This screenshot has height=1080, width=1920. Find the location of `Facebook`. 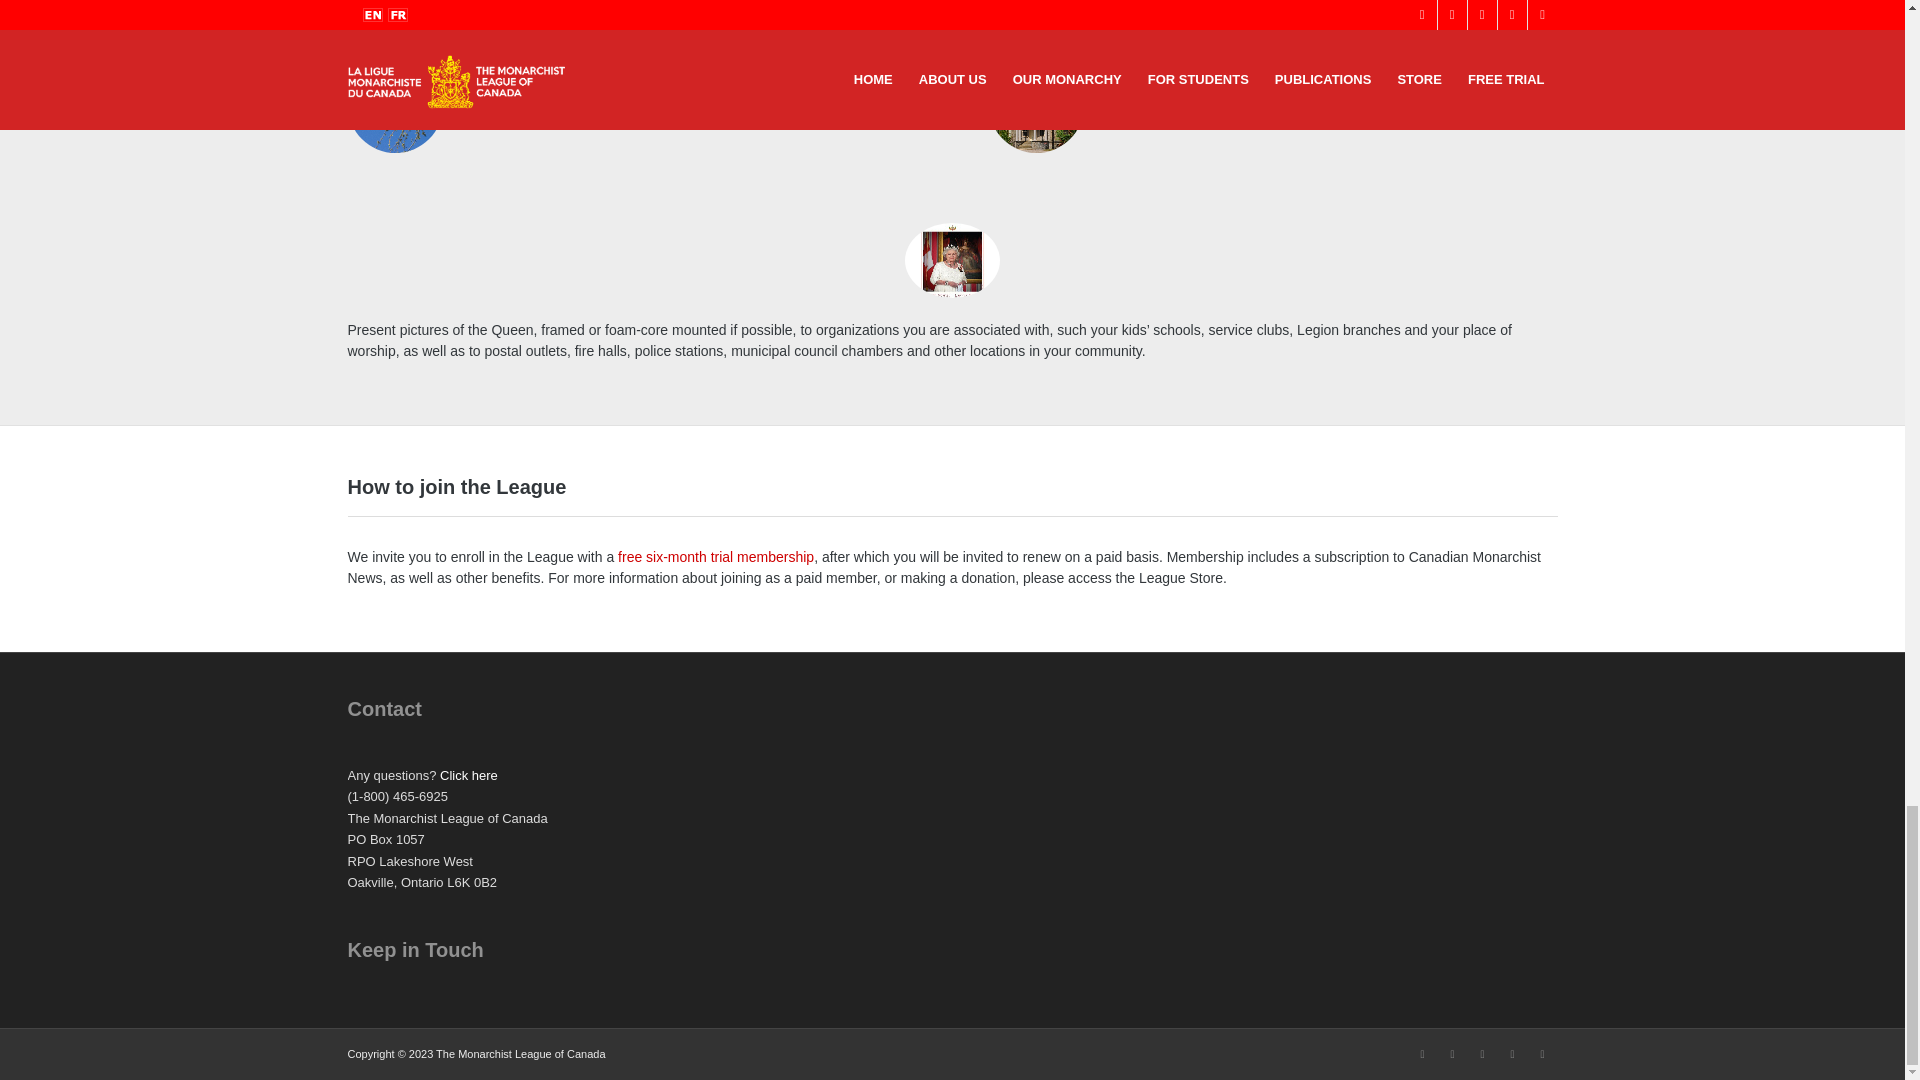

Facebook is located at coordinates (1422, 1054).